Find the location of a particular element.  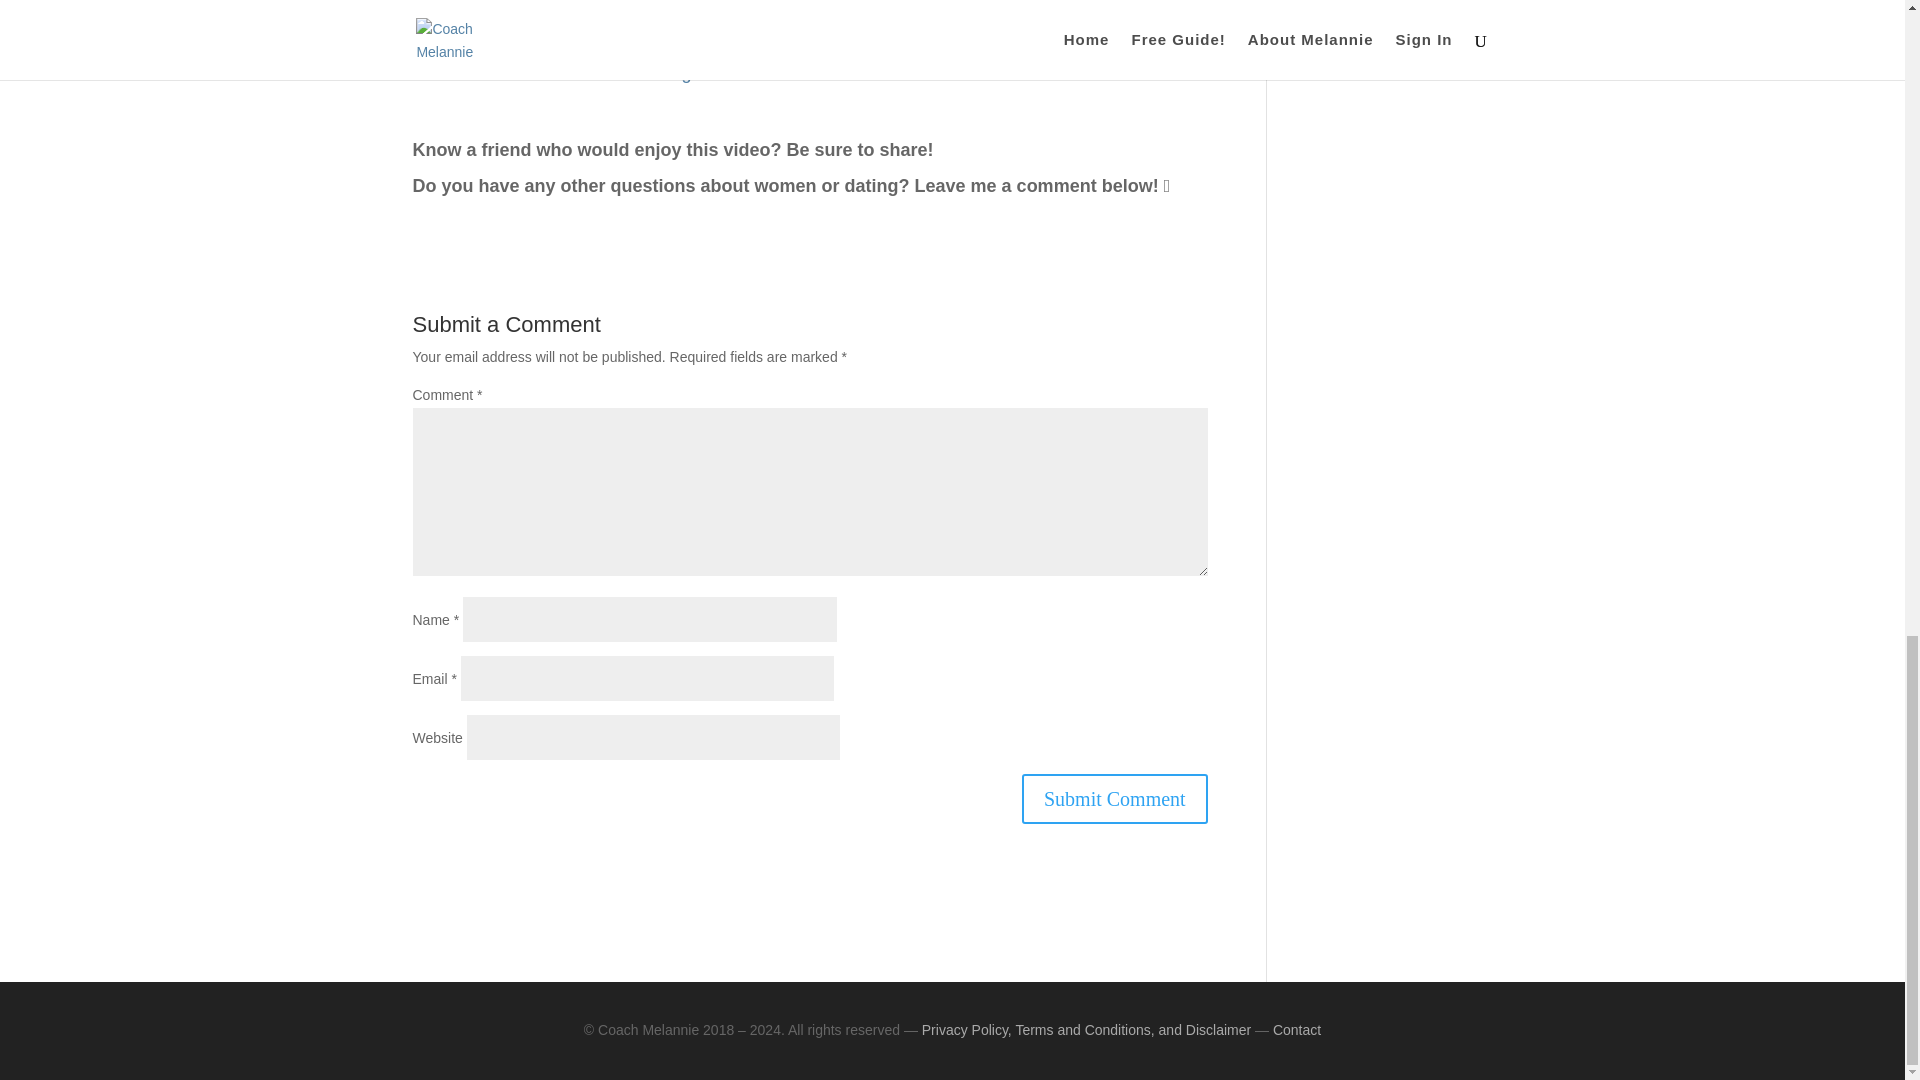

Submit Comment is located at coordinates (1114, 799).